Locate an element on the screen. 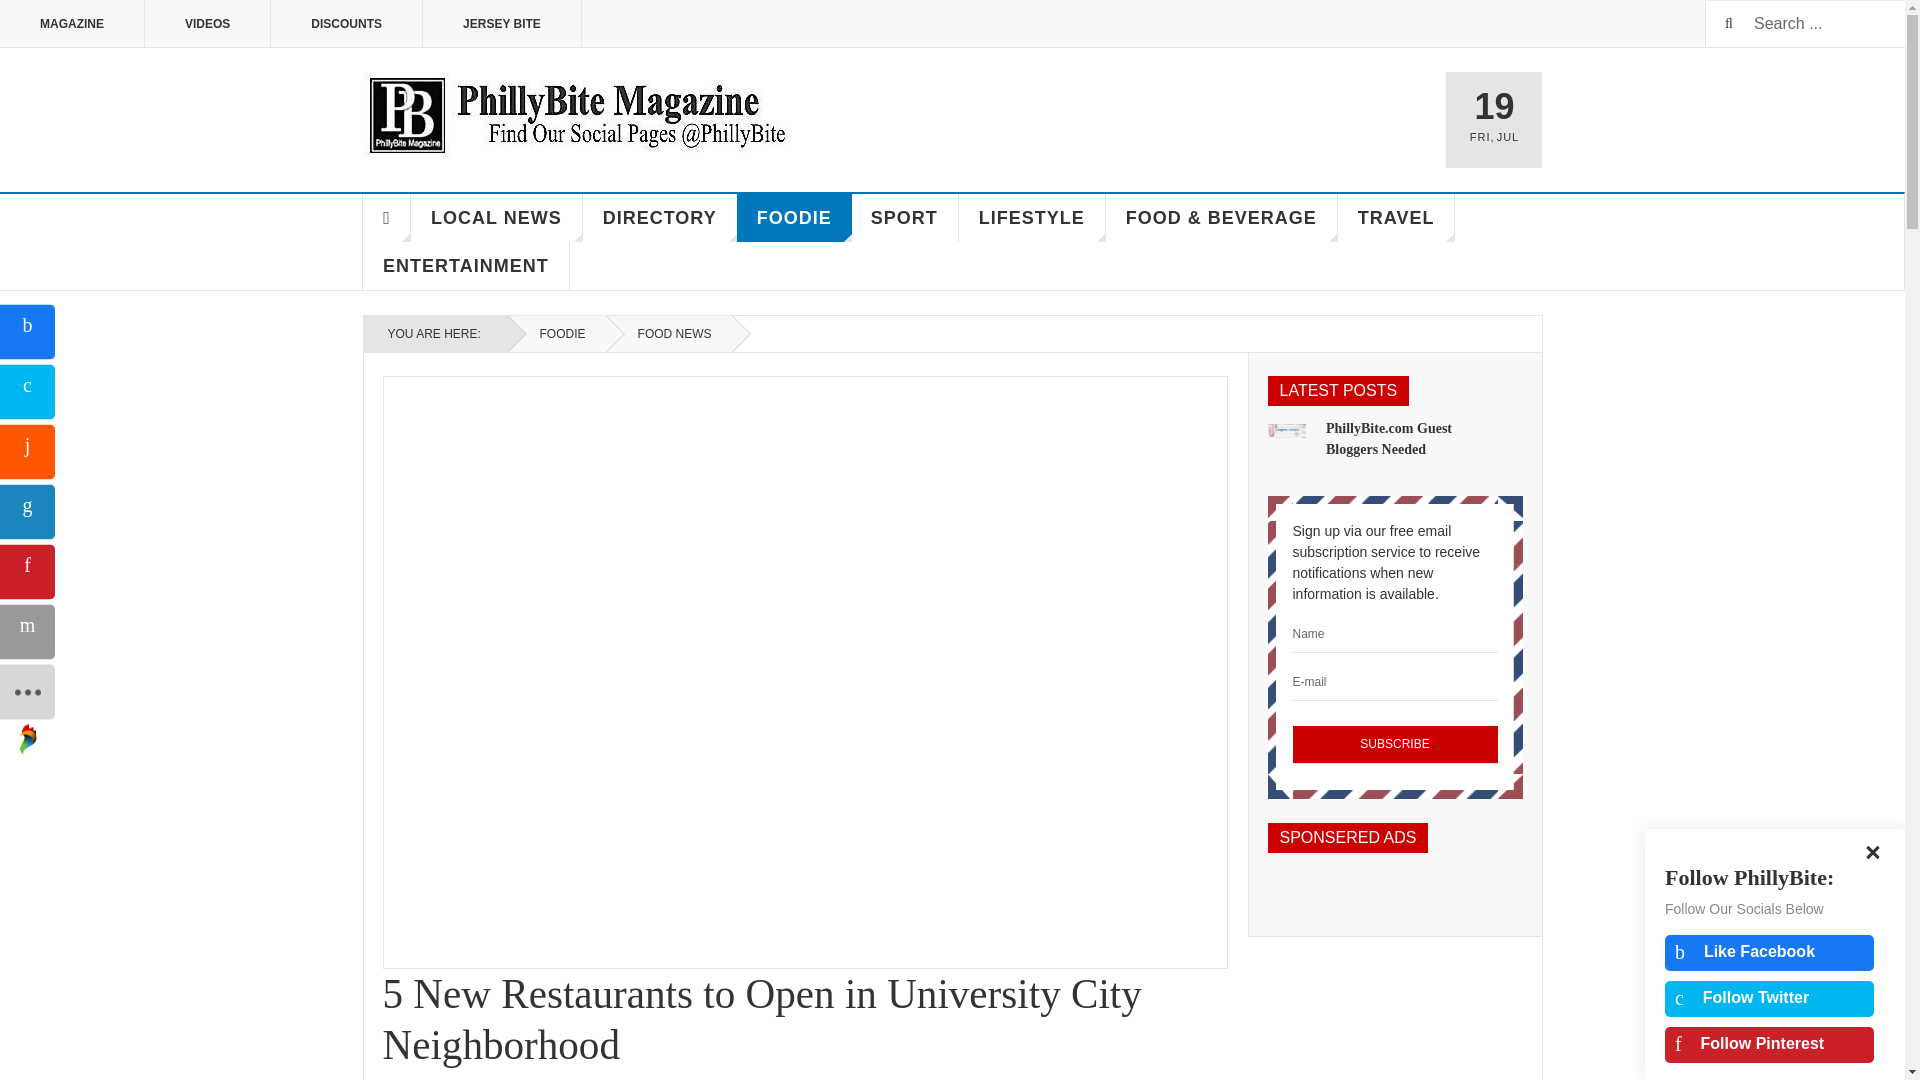 This screenshot has width=1920, height=1080. JERSEY BITE is located at coordinates (502, 24).